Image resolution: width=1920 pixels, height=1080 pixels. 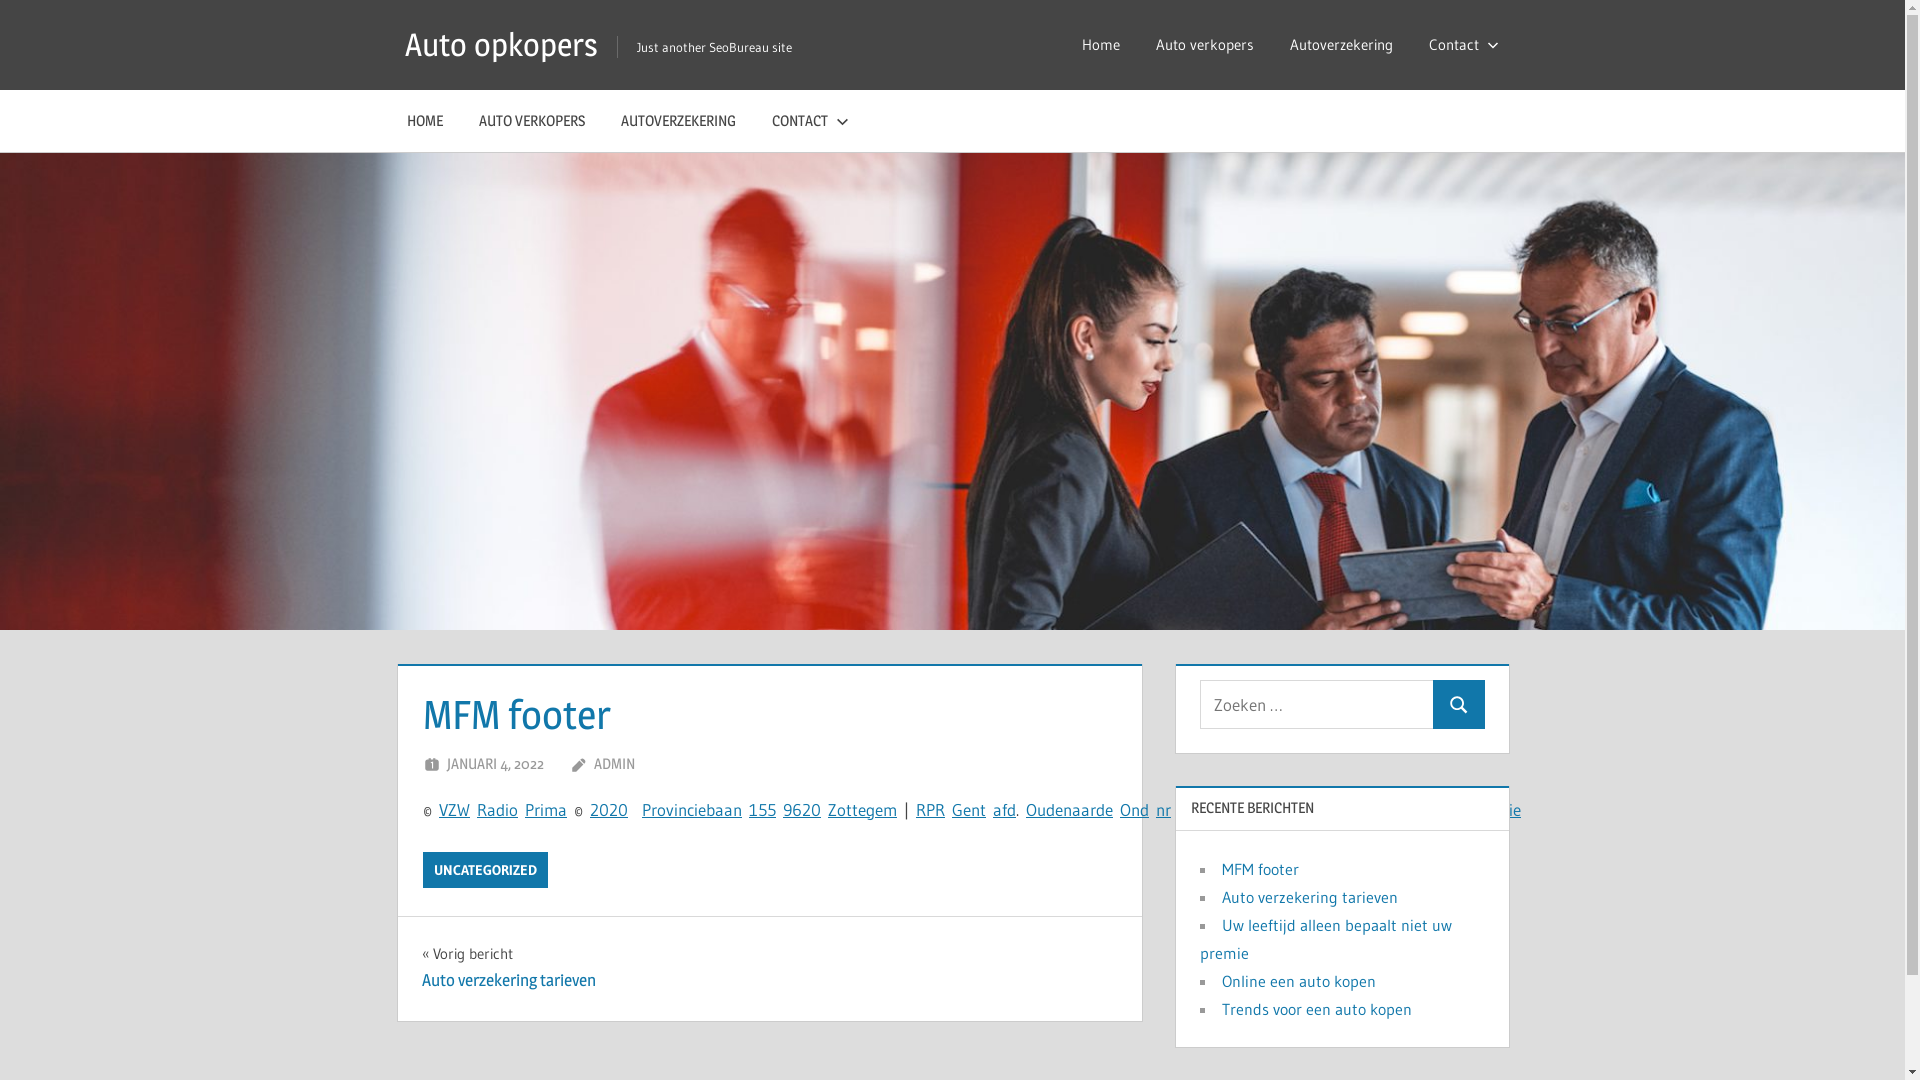 What do you see at coordinates (1442, 810) in the screenshot?
I see `p` at bounding box center [1442, 810].